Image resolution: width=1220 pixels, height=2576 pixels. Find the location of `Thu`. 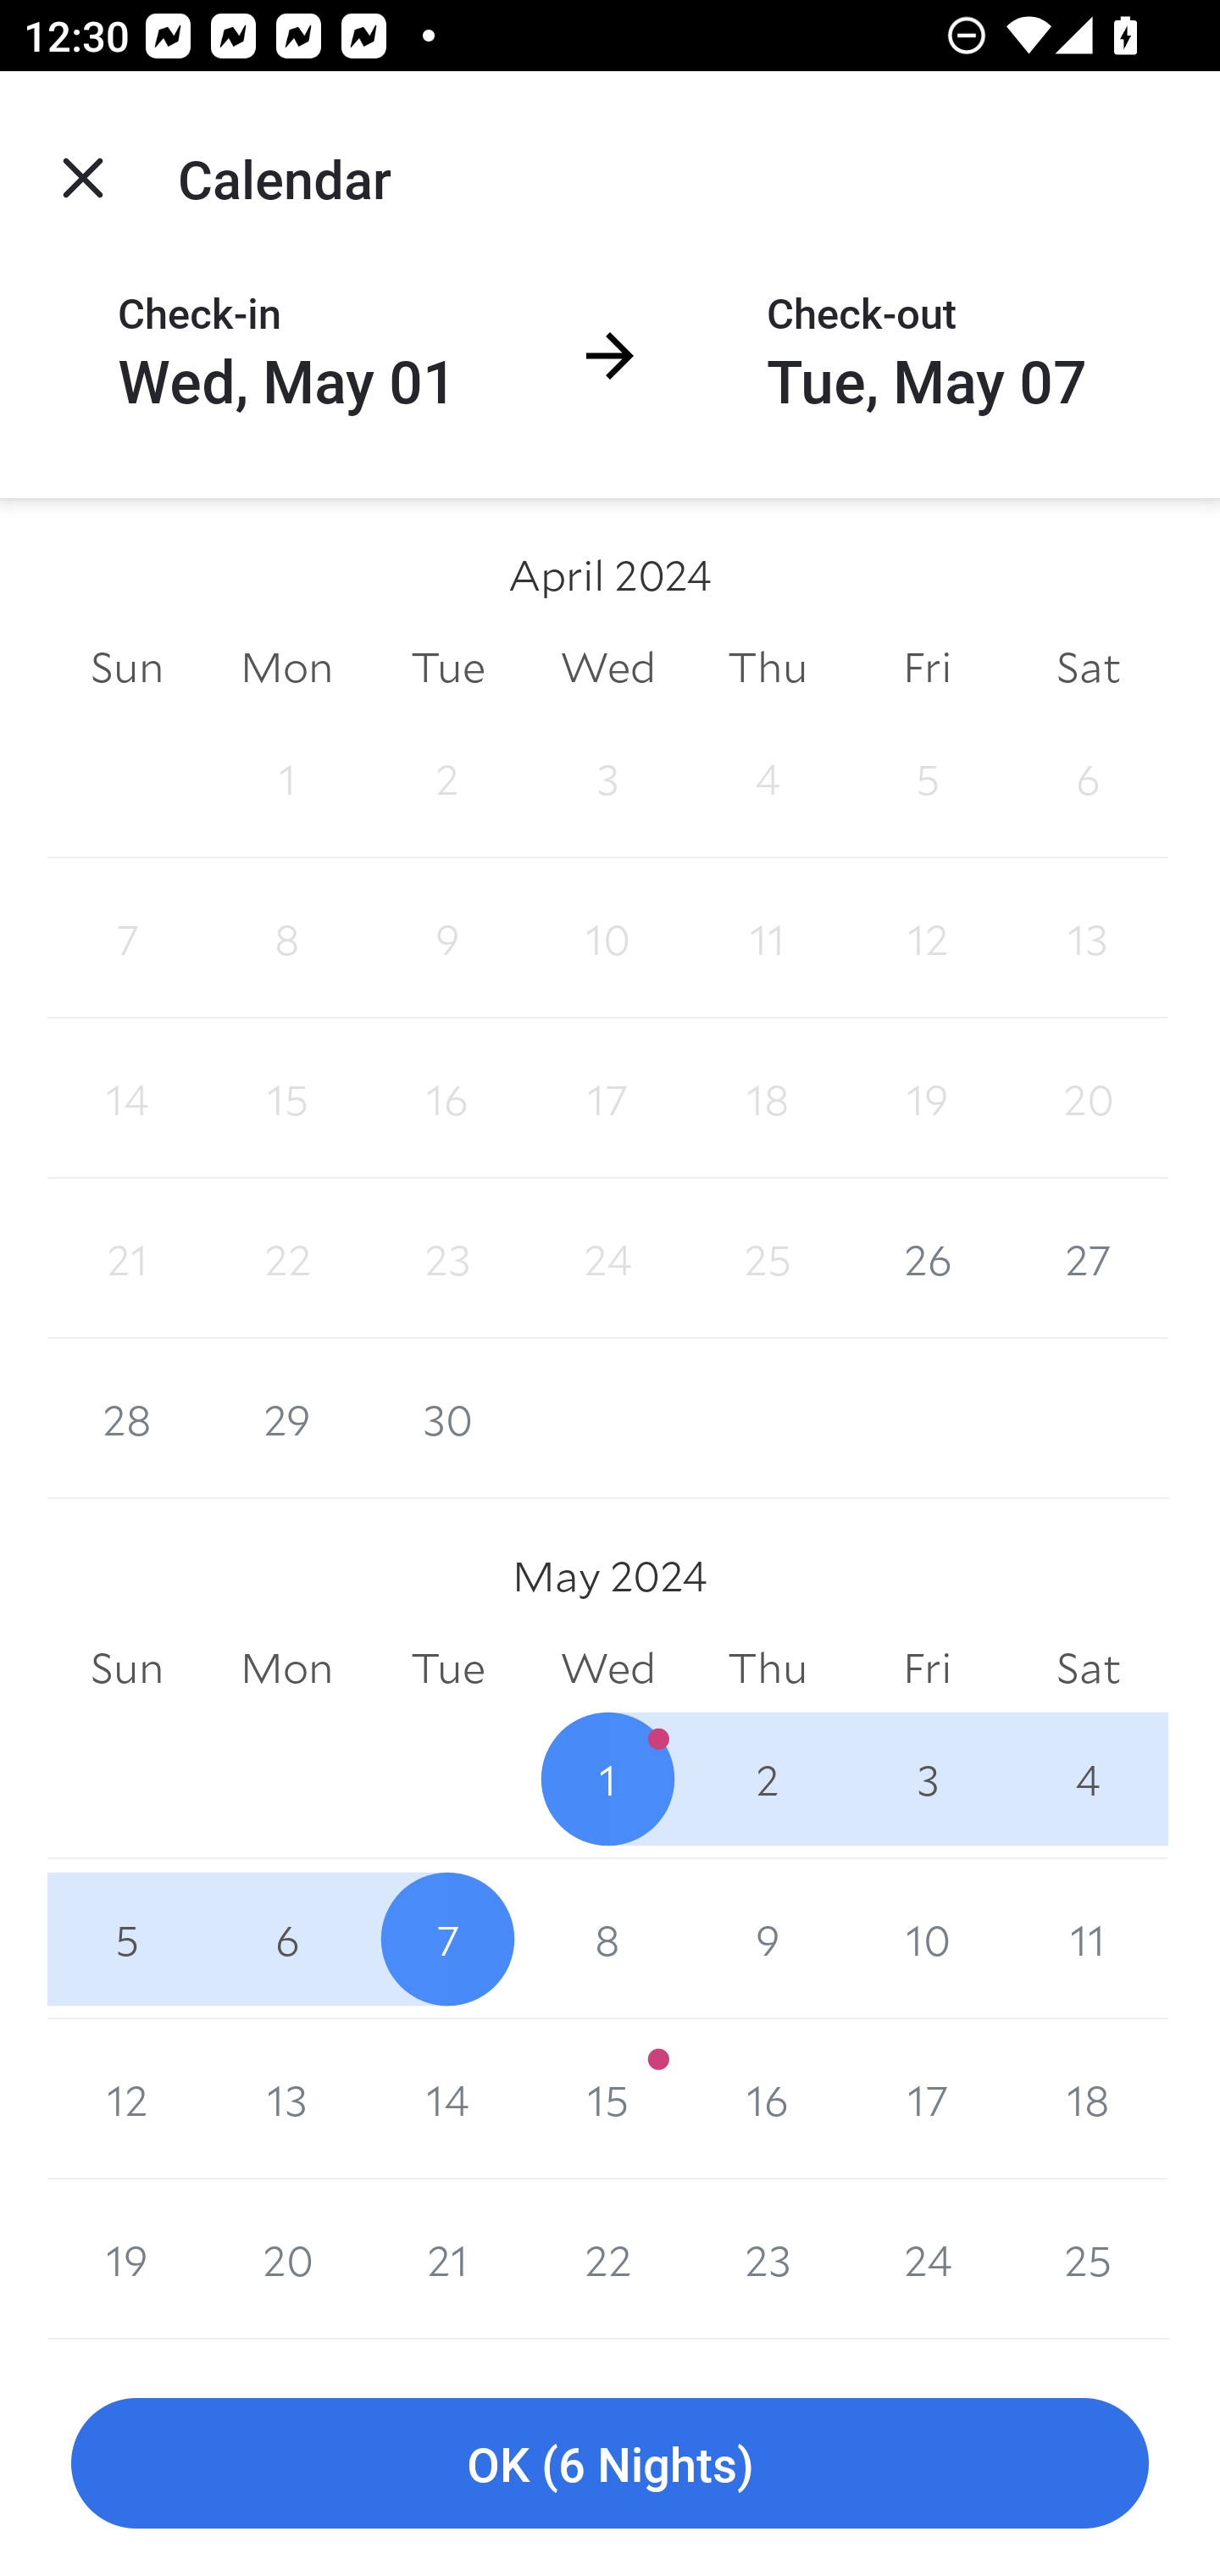

Thu is located at coordinates (768, 1669).